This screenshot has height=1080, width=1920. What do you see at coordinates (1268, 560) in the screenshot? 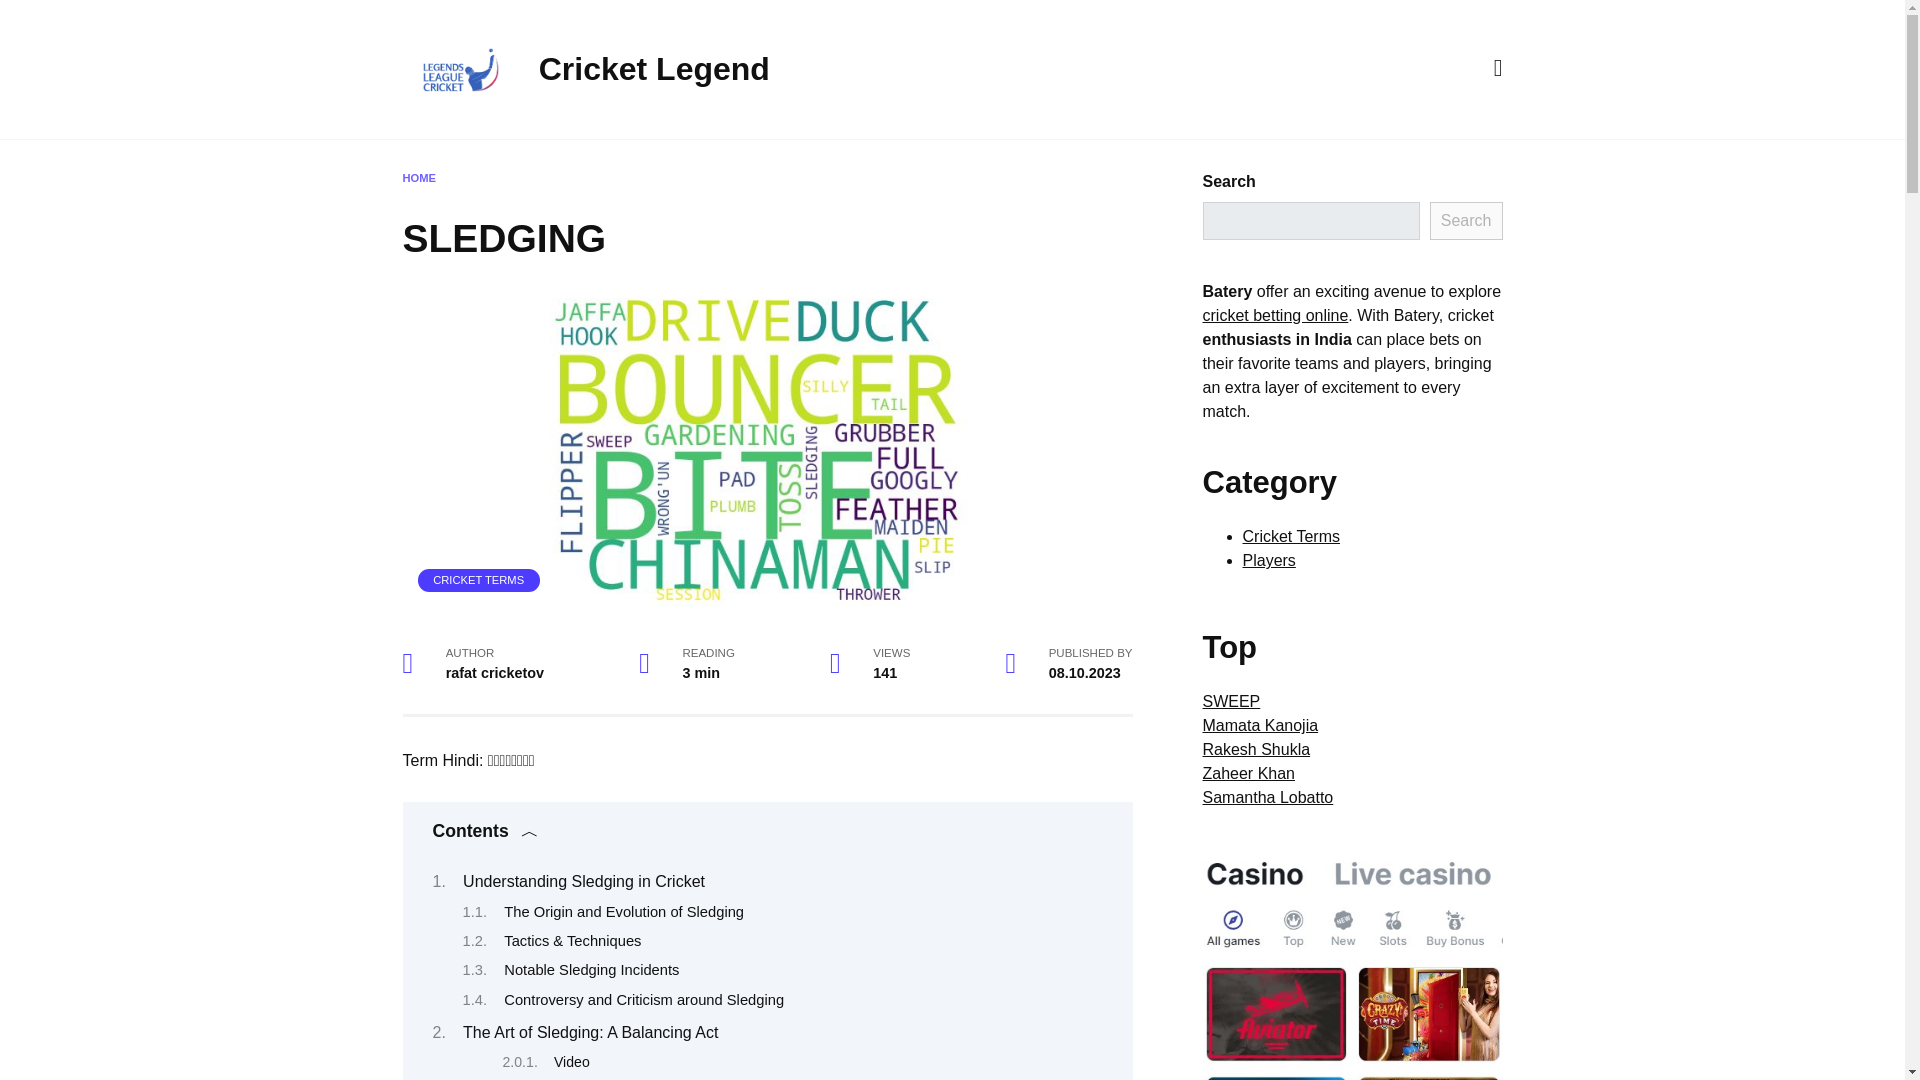
I see `Players` at bounding box center [1268, 560].